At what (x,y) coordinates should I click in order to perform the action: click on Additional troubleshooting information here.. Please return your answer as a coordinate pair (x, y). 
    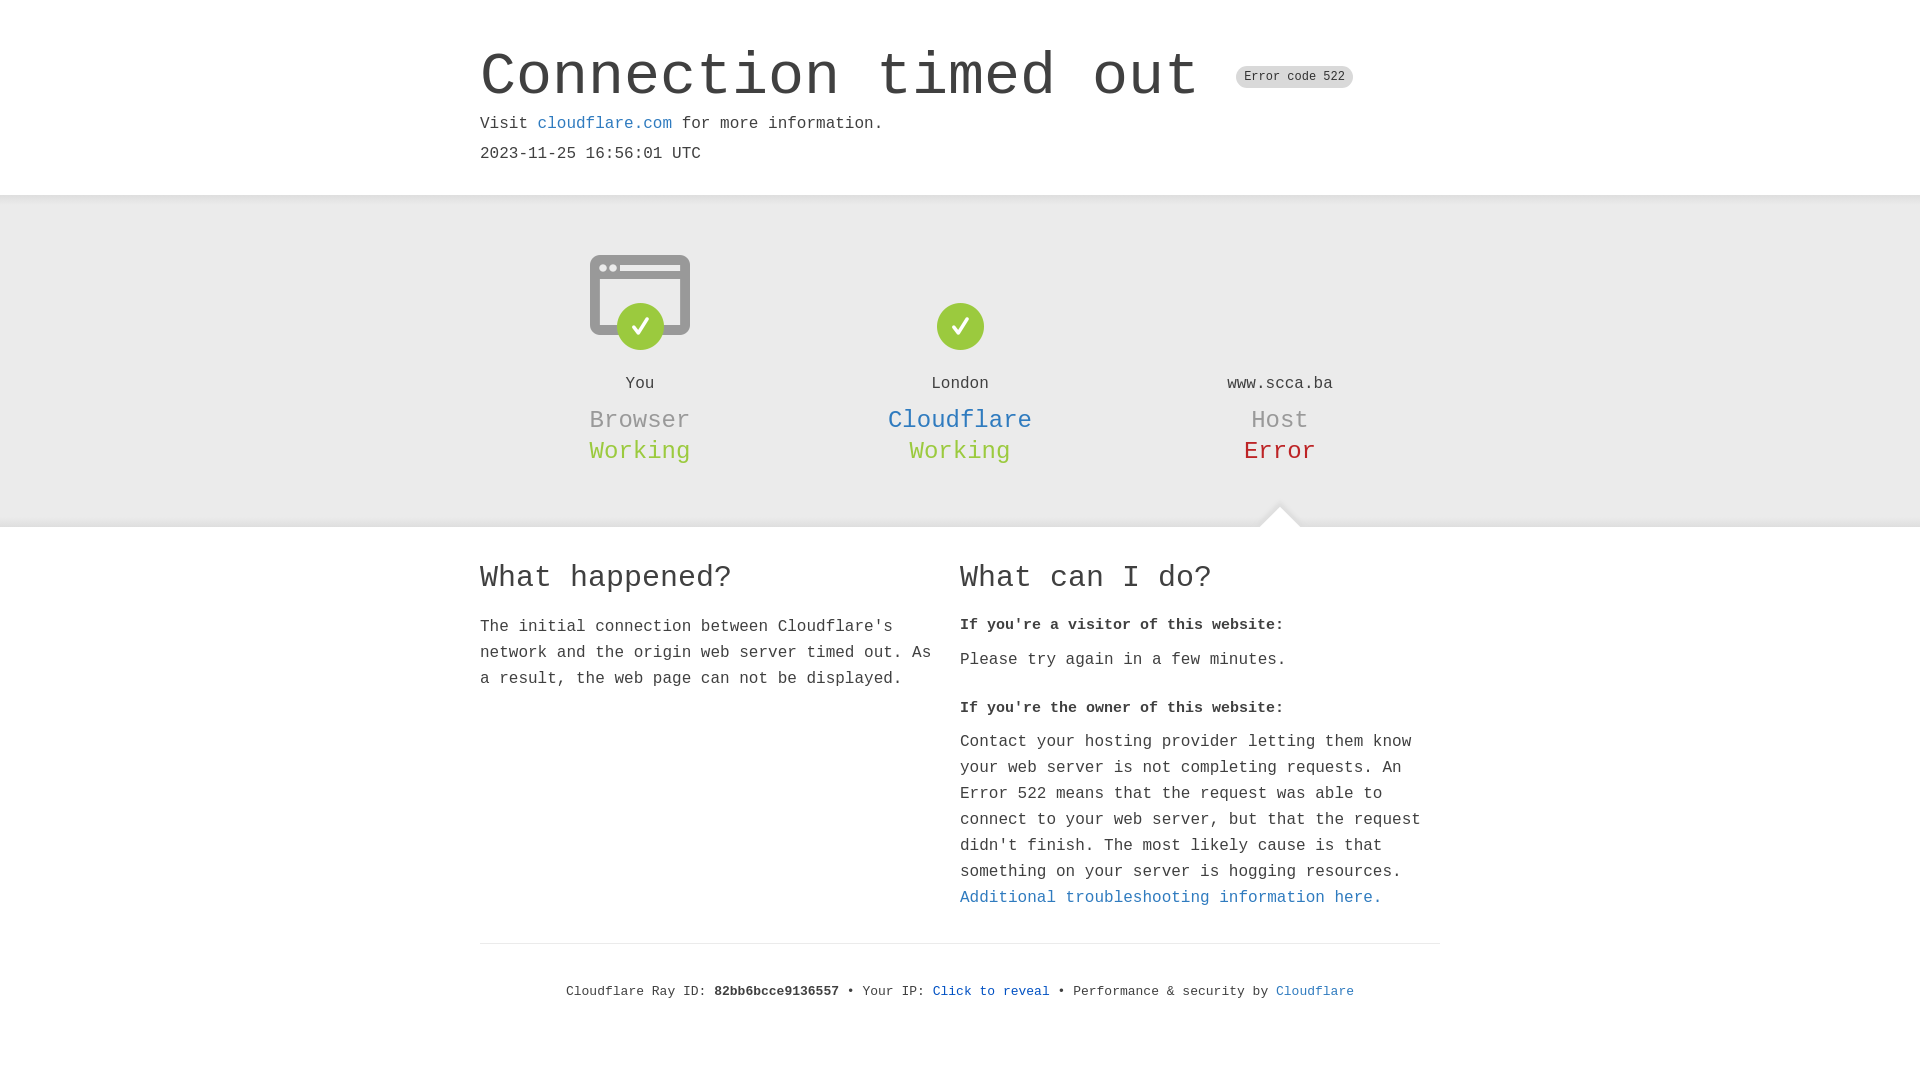
    Looking at the image, I should click on (1171, 898).